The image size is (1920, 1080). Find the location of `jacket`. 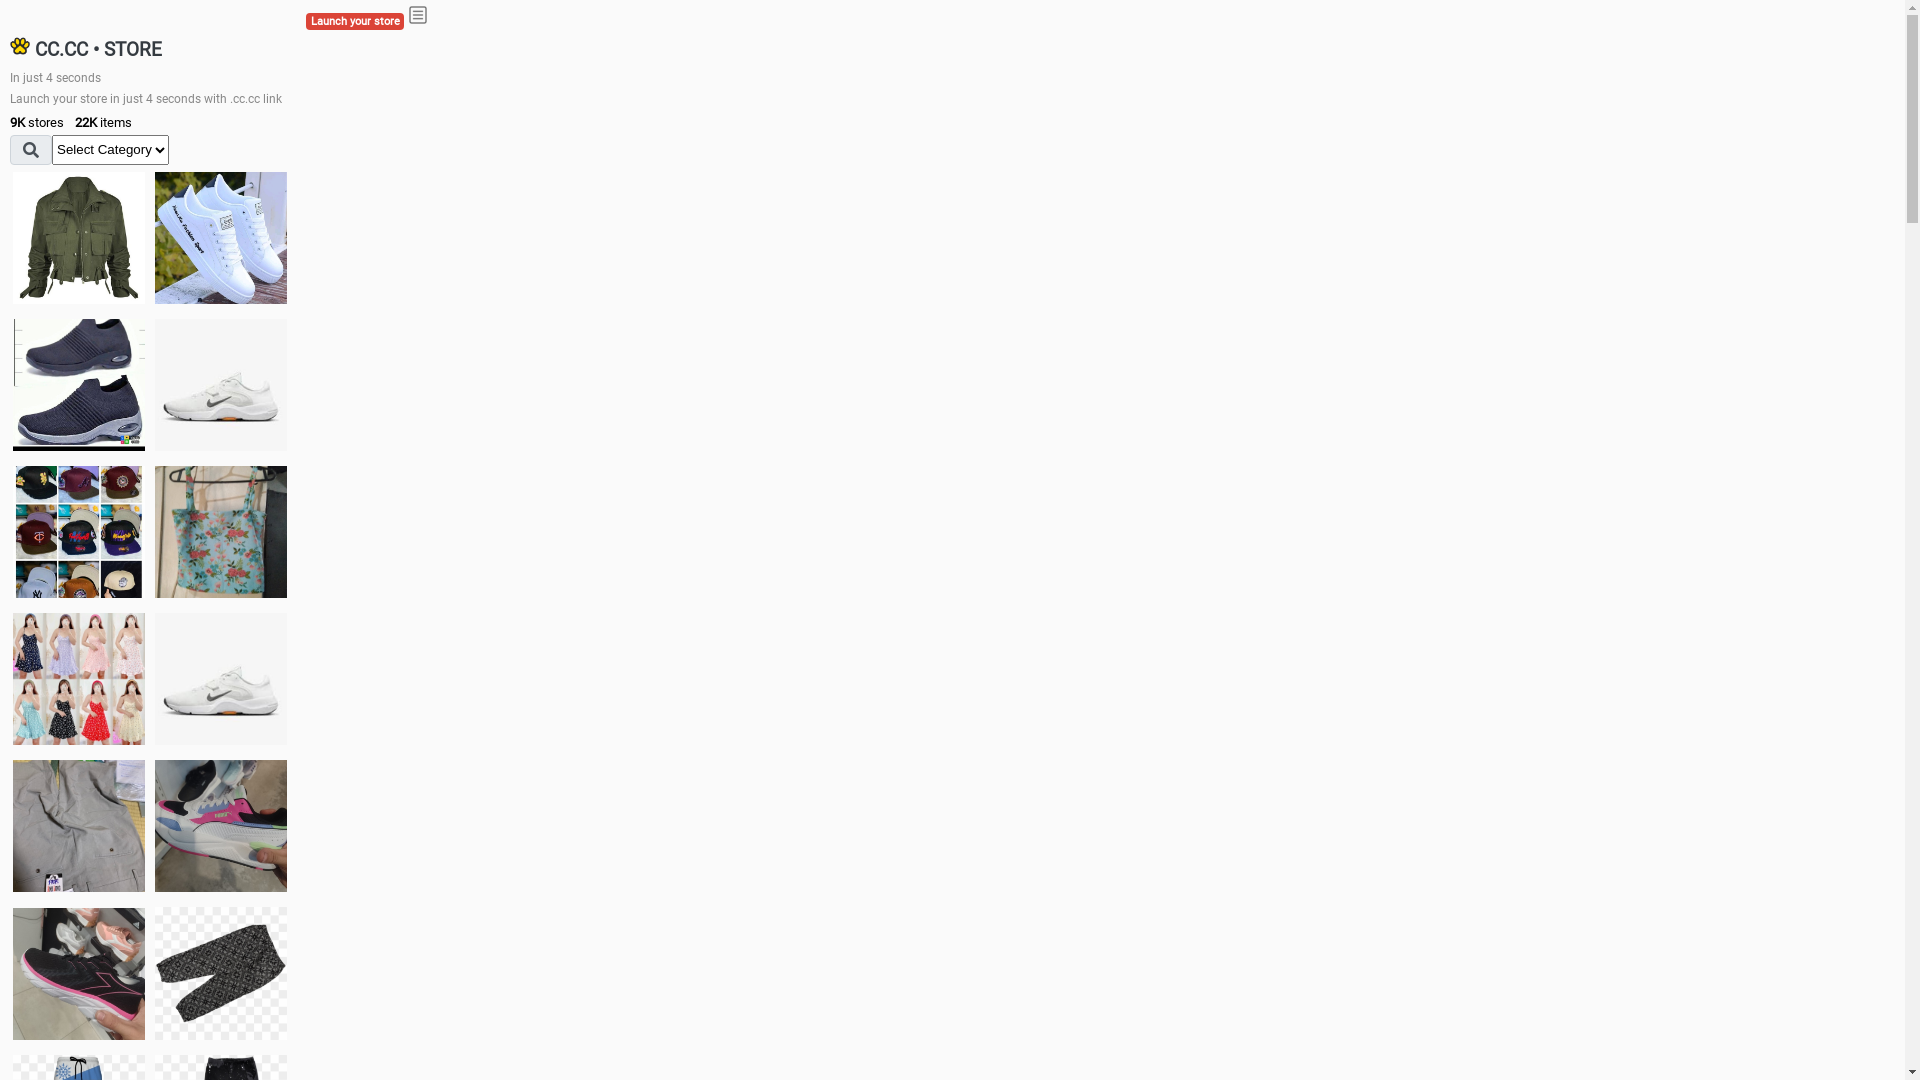

jacket is located at coordinates (79, 238).